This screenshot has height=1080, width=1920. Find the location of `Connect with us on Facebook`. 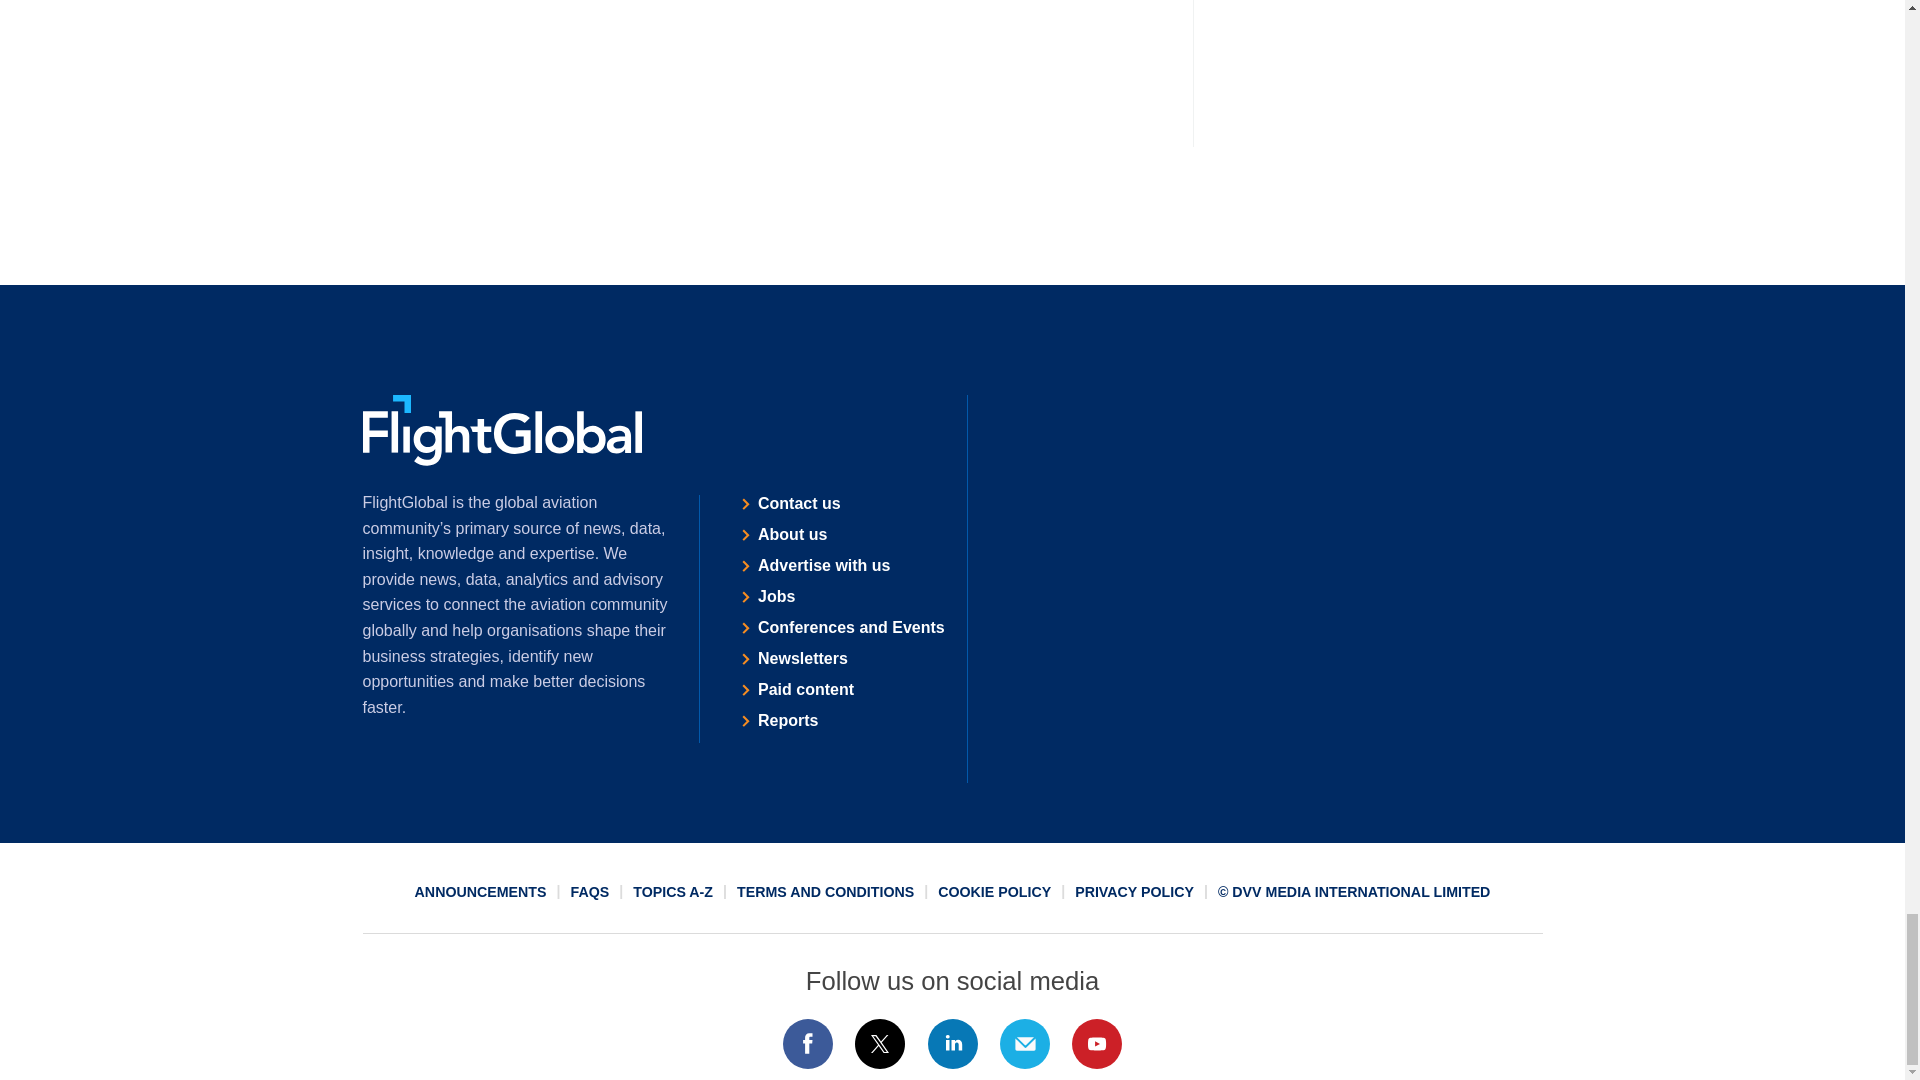

Connect with us on Facebook is located at coordinates (807, 1044).